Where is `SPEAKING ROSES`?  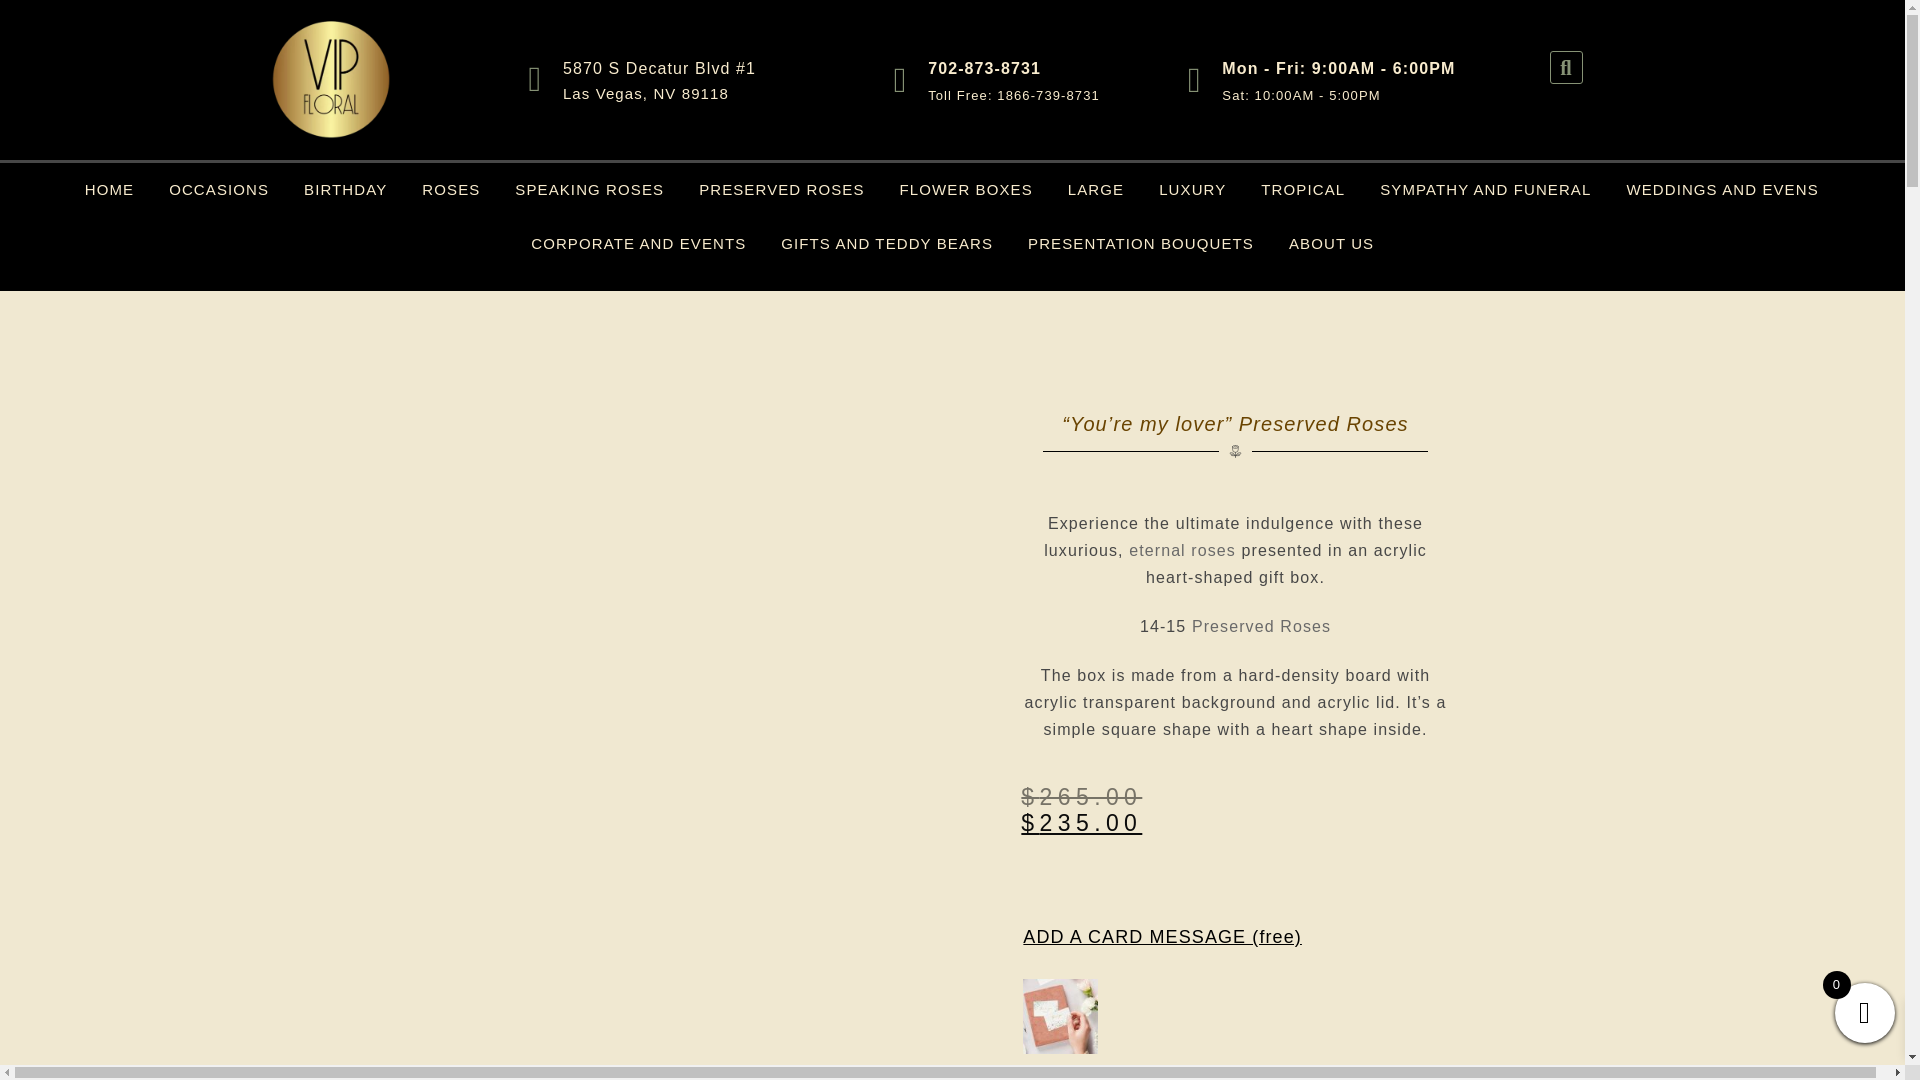 SPEAKING ROSES is located at coordinates (589, 190).